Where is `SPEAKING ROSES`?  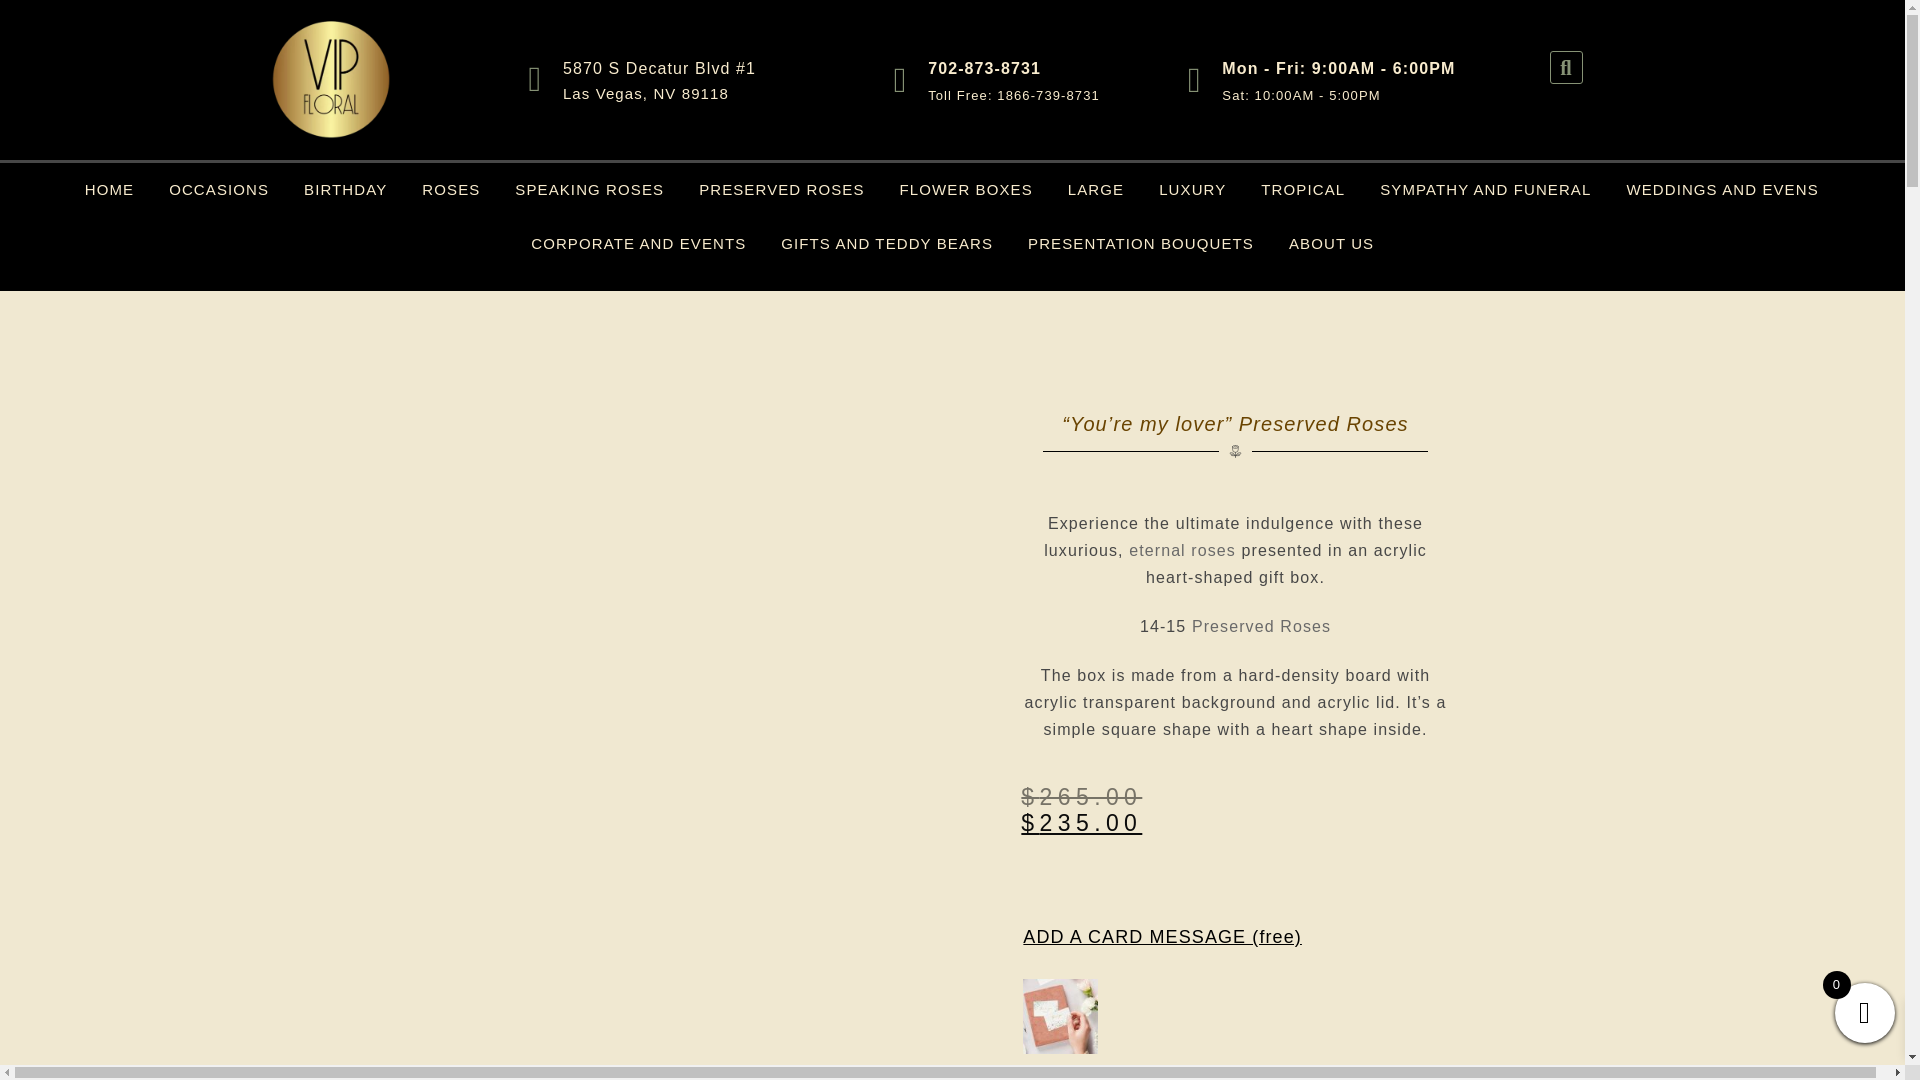 SPEAKING ROSES is located at coordinates (589, 190).